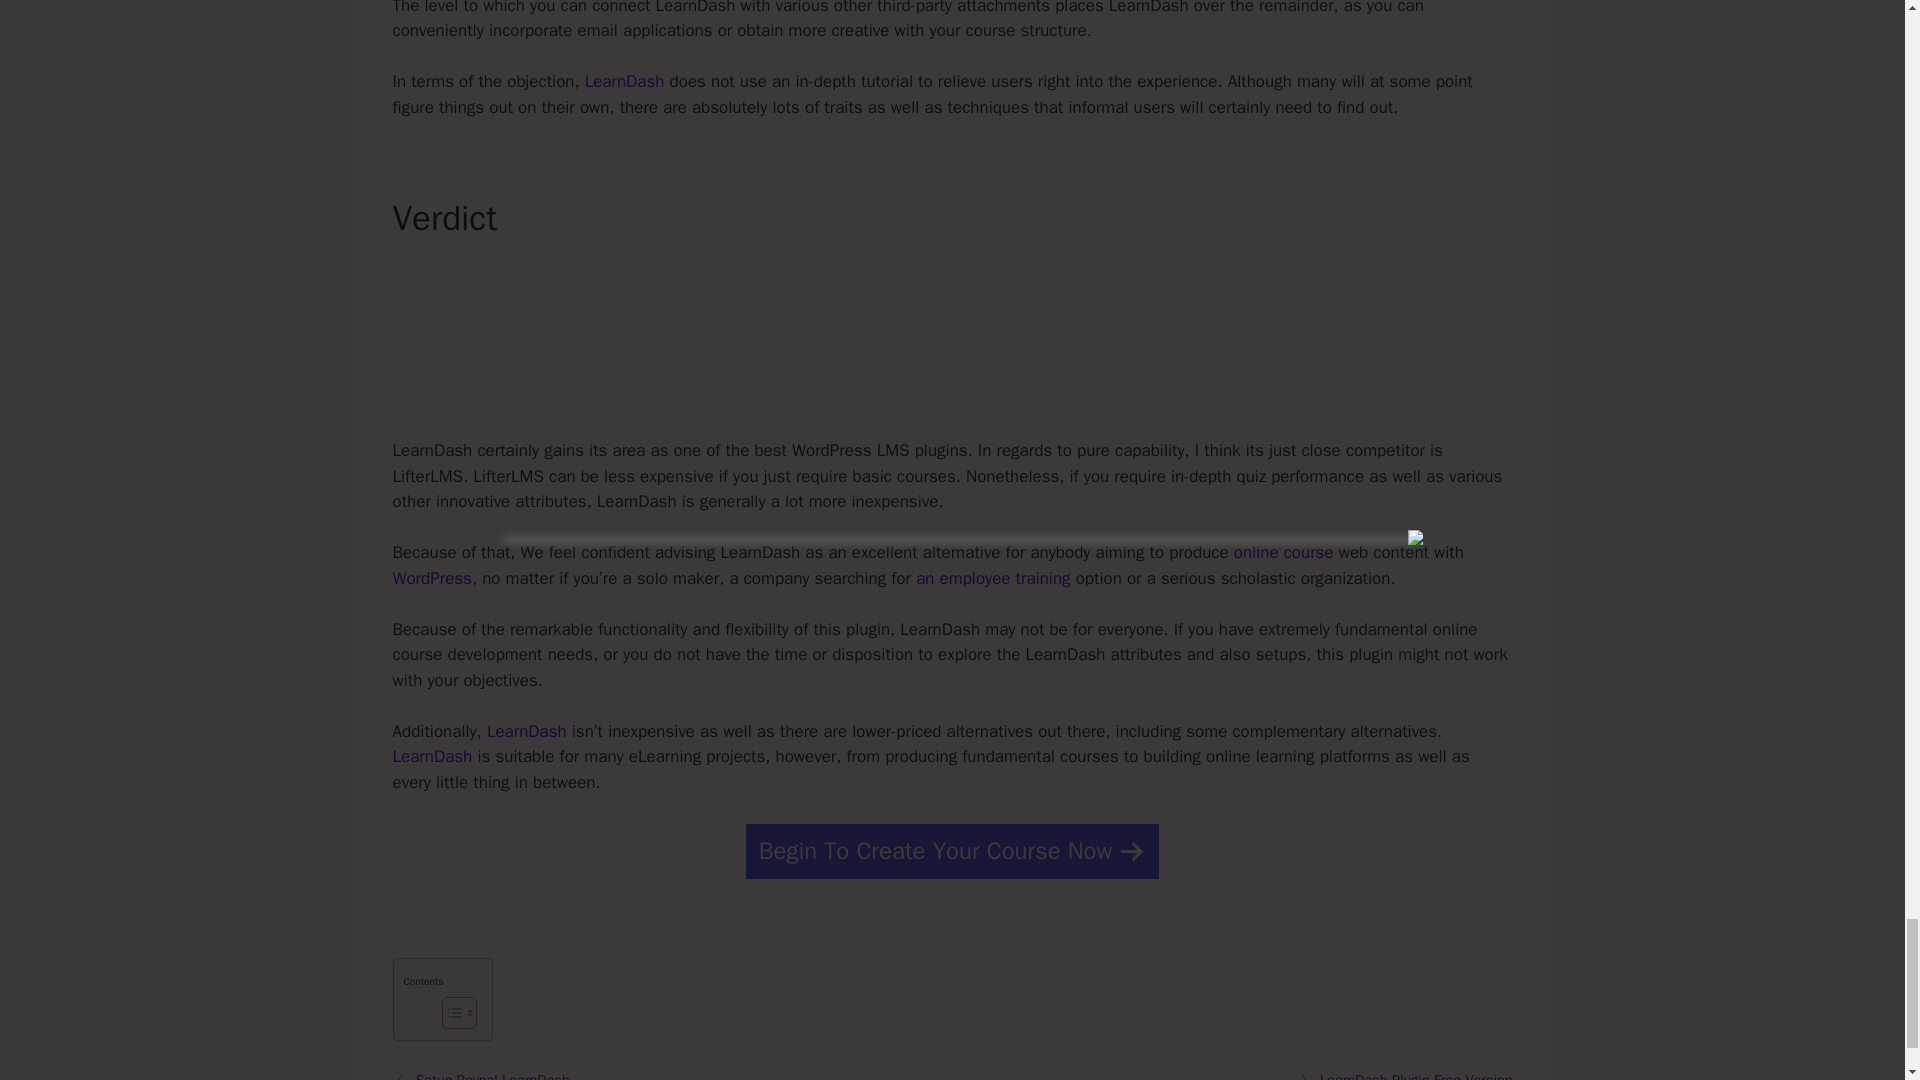 The image size is (1920, 1080). What do you see at coordinates (1416, 1076) in the screenshot?
I see `LearnDash Plugin Free Version` at bounding box center [1416, 1076].